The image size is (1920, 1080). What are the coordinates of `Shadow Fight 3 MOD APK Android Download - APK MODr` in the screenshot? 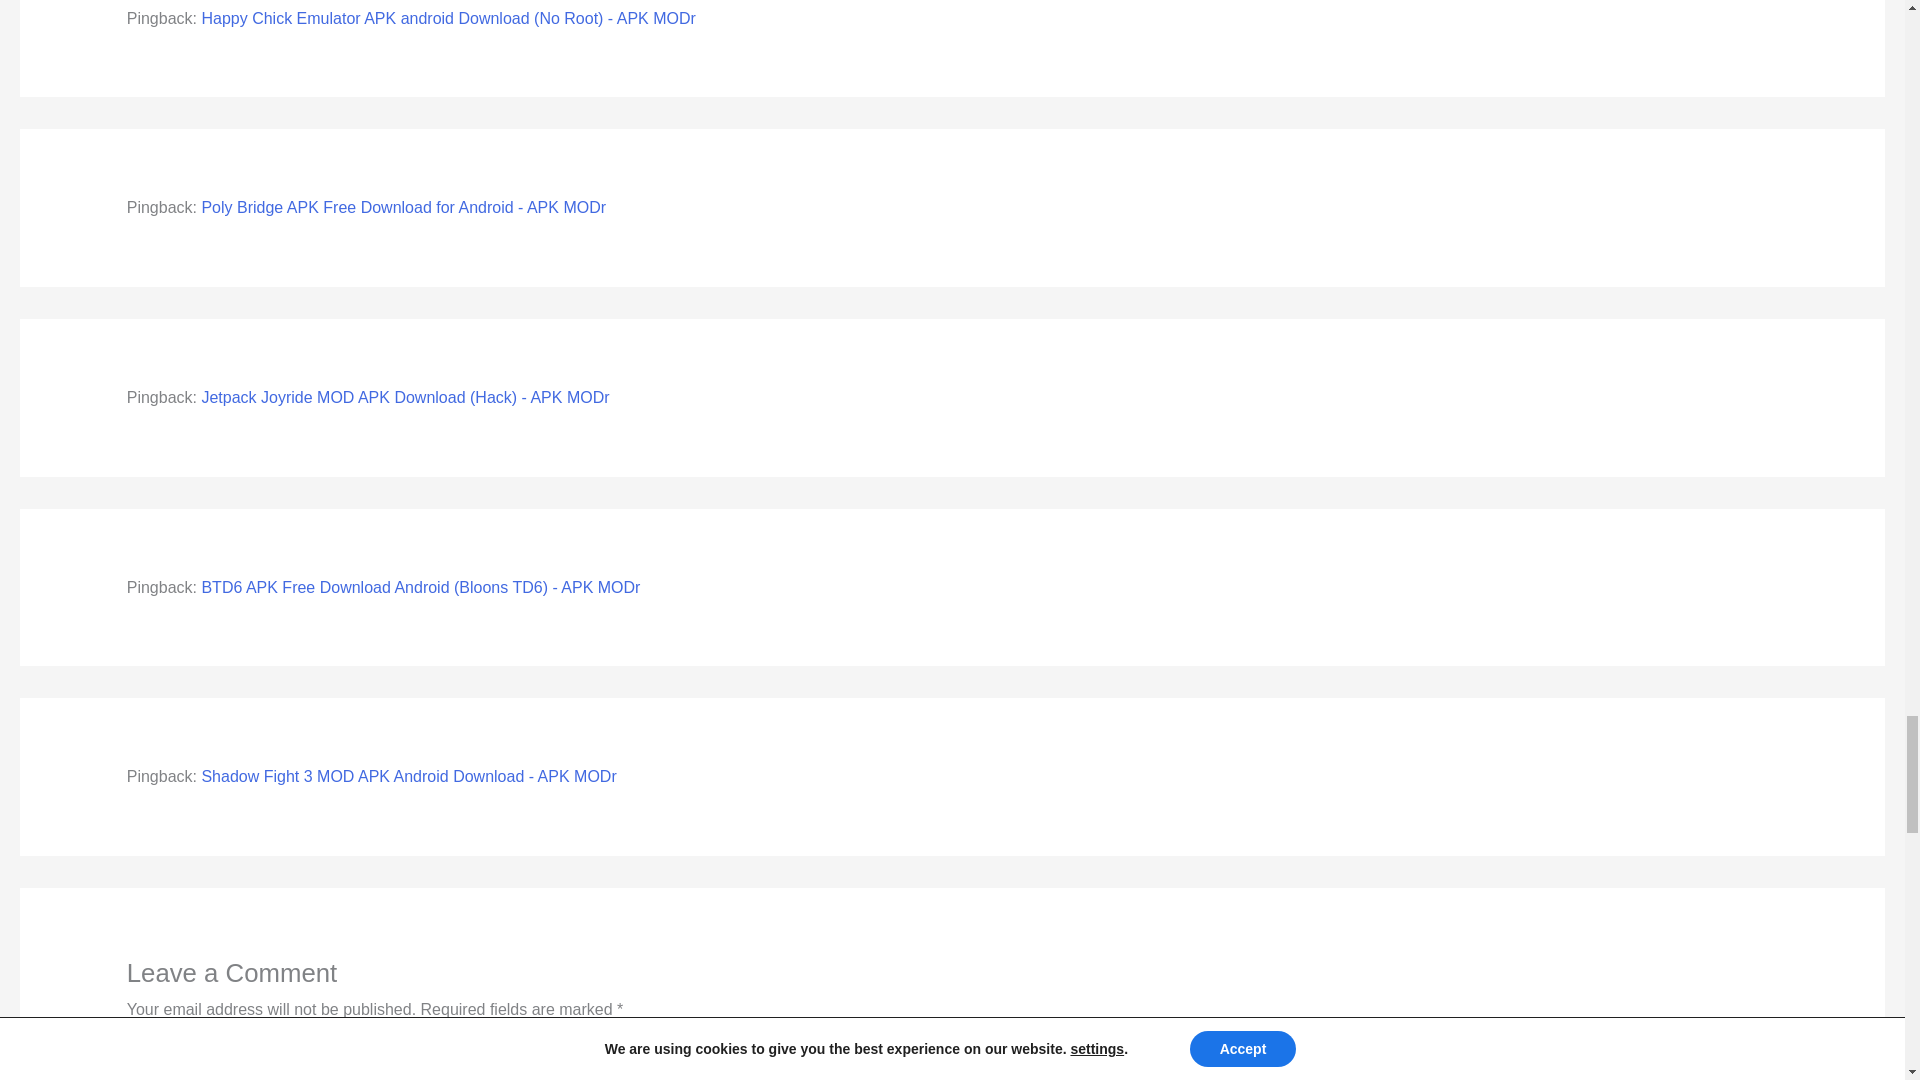 It's located at (408, 776).